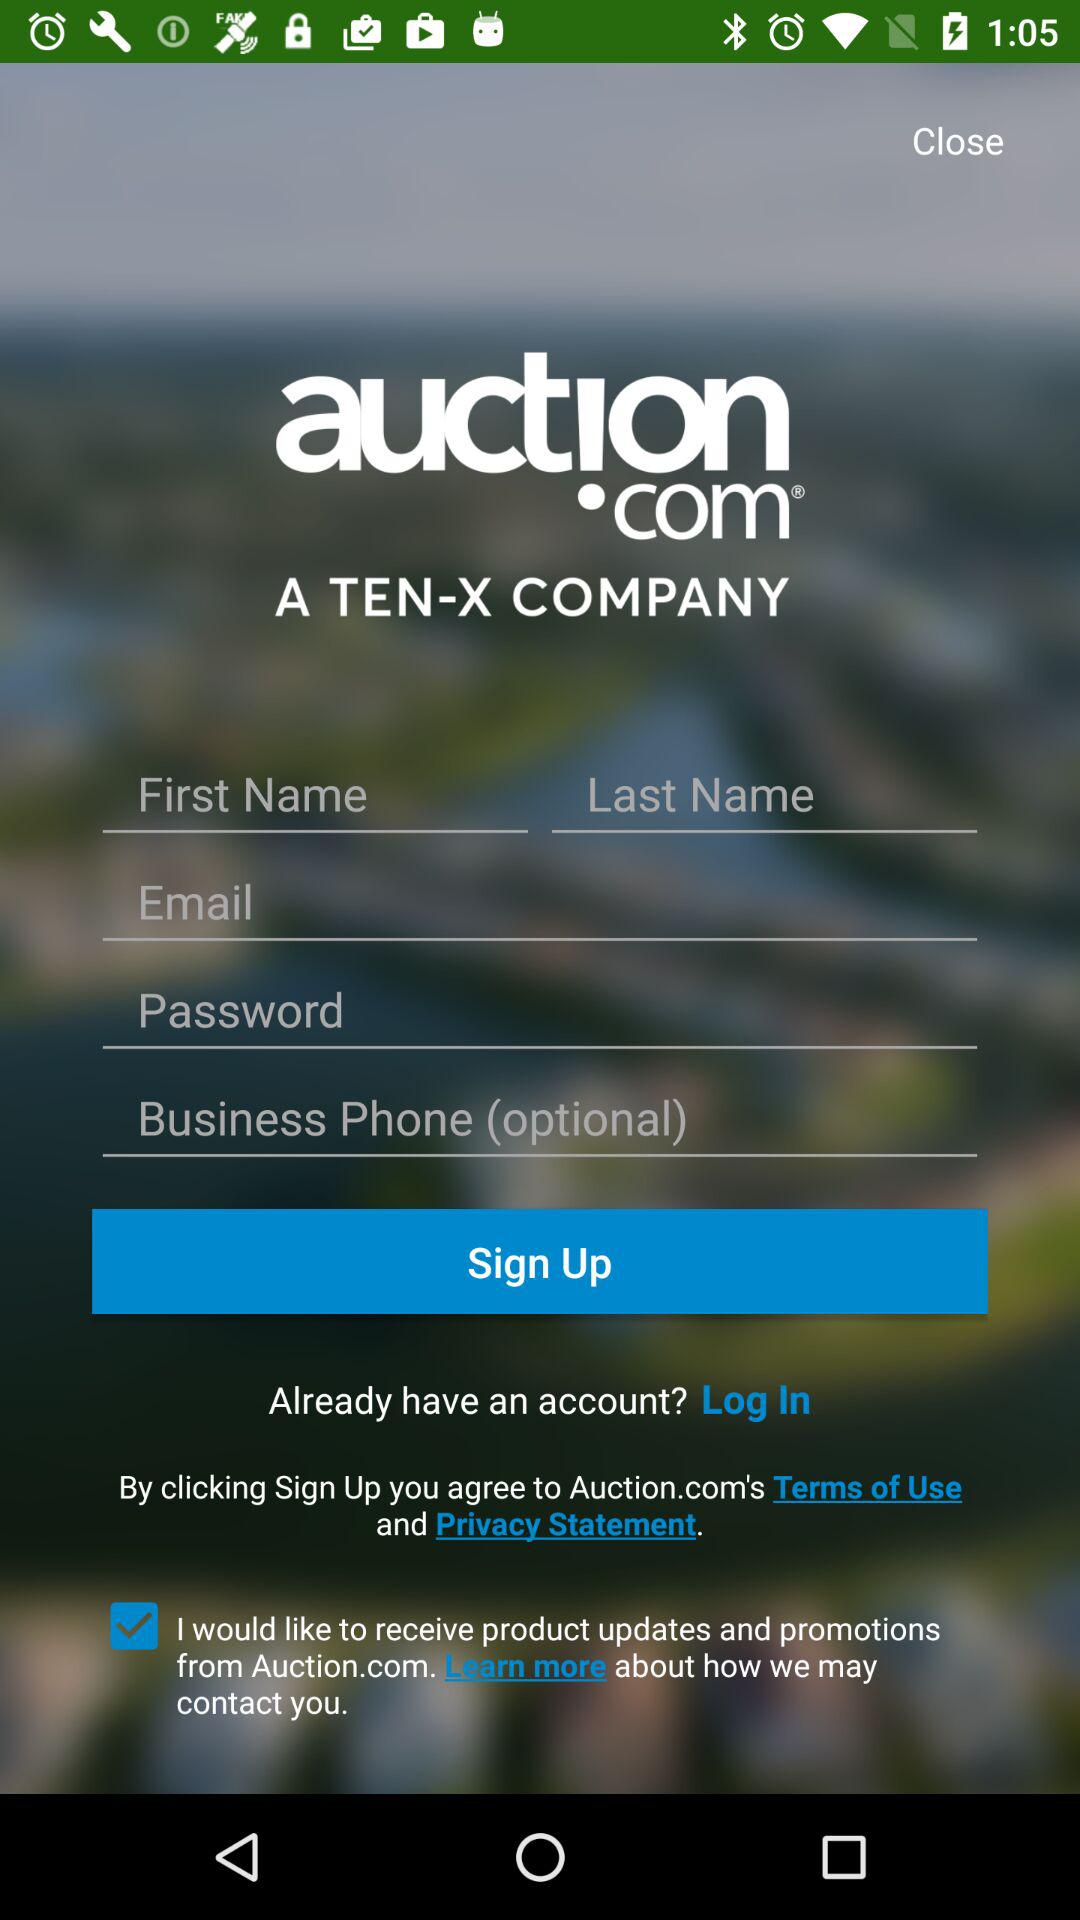  Describe the element at coordinates (756, 1398) in the screenshot. I see `jump to log in item` at that location.